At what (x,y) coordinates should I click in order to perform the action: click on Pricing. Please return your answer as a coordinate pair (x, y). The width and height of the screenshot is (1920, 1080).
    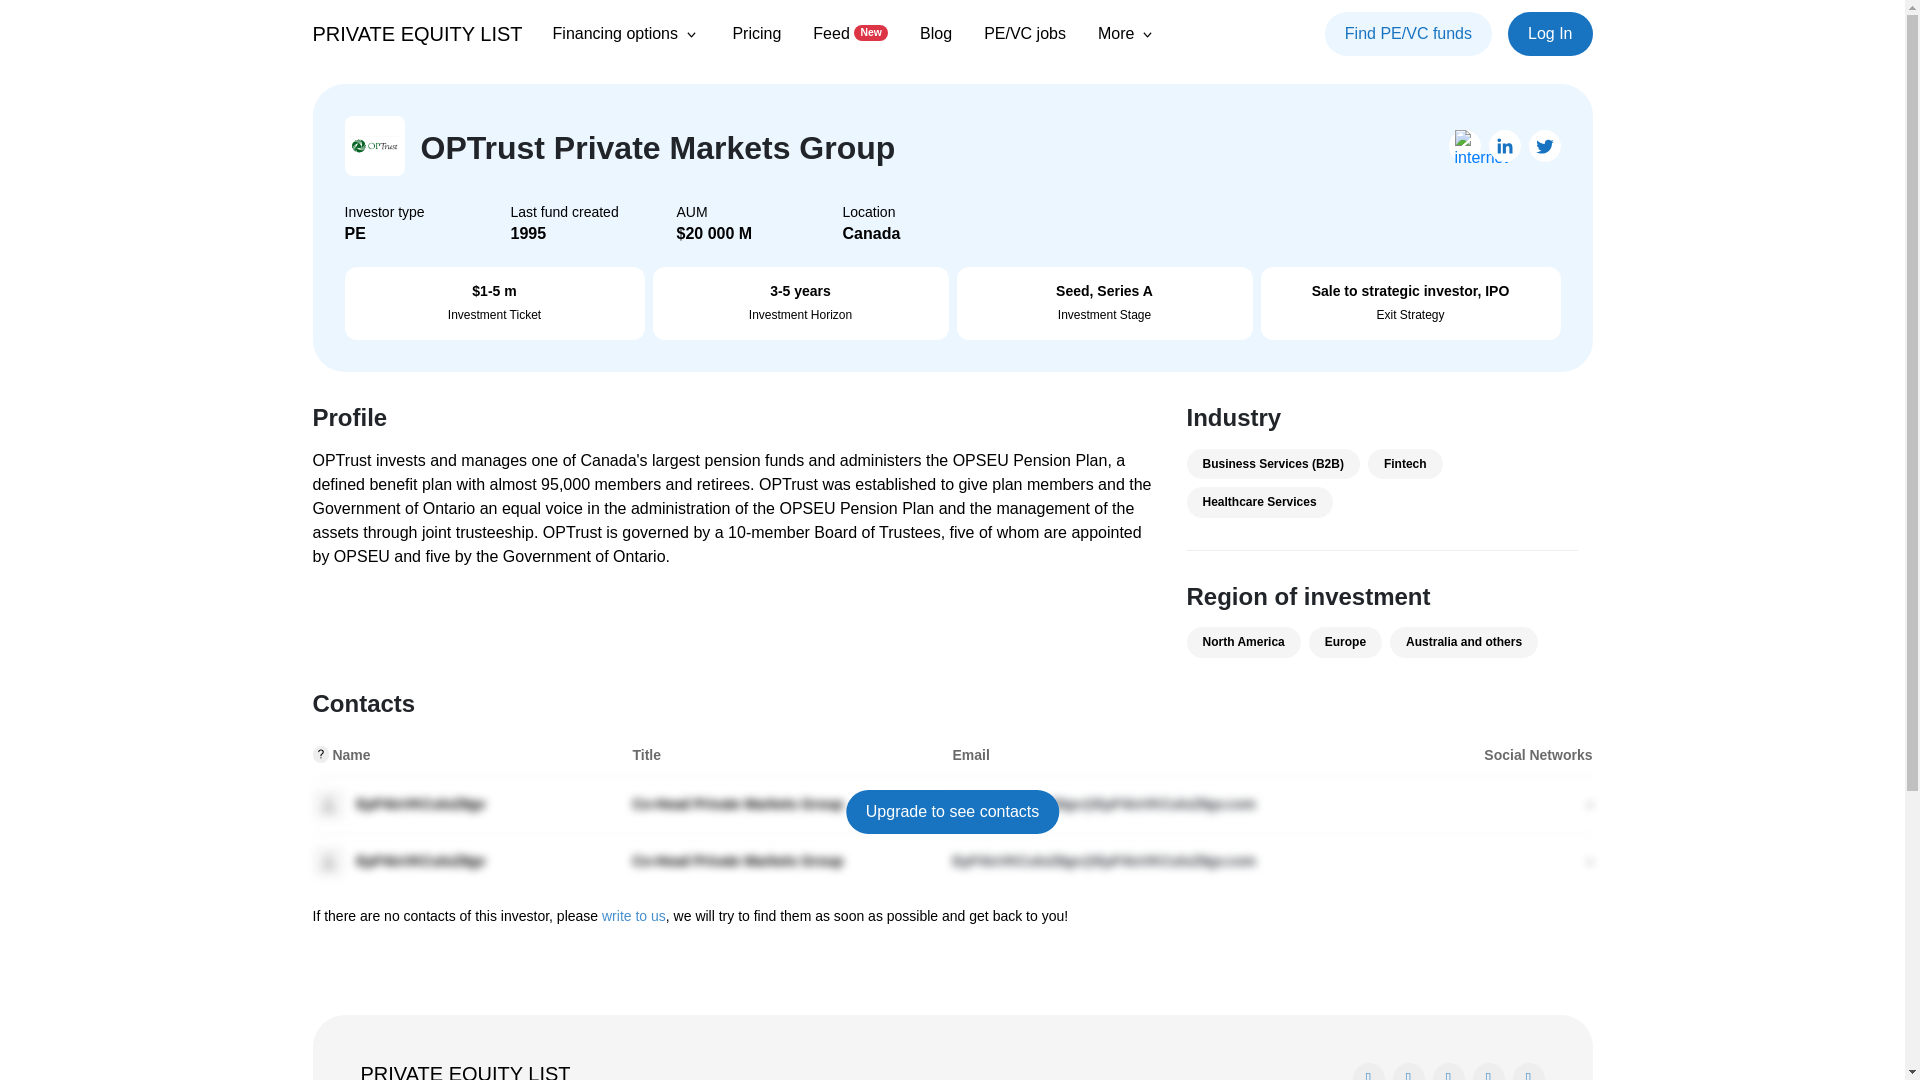
    Looking at the image, I should click on (756, 33).